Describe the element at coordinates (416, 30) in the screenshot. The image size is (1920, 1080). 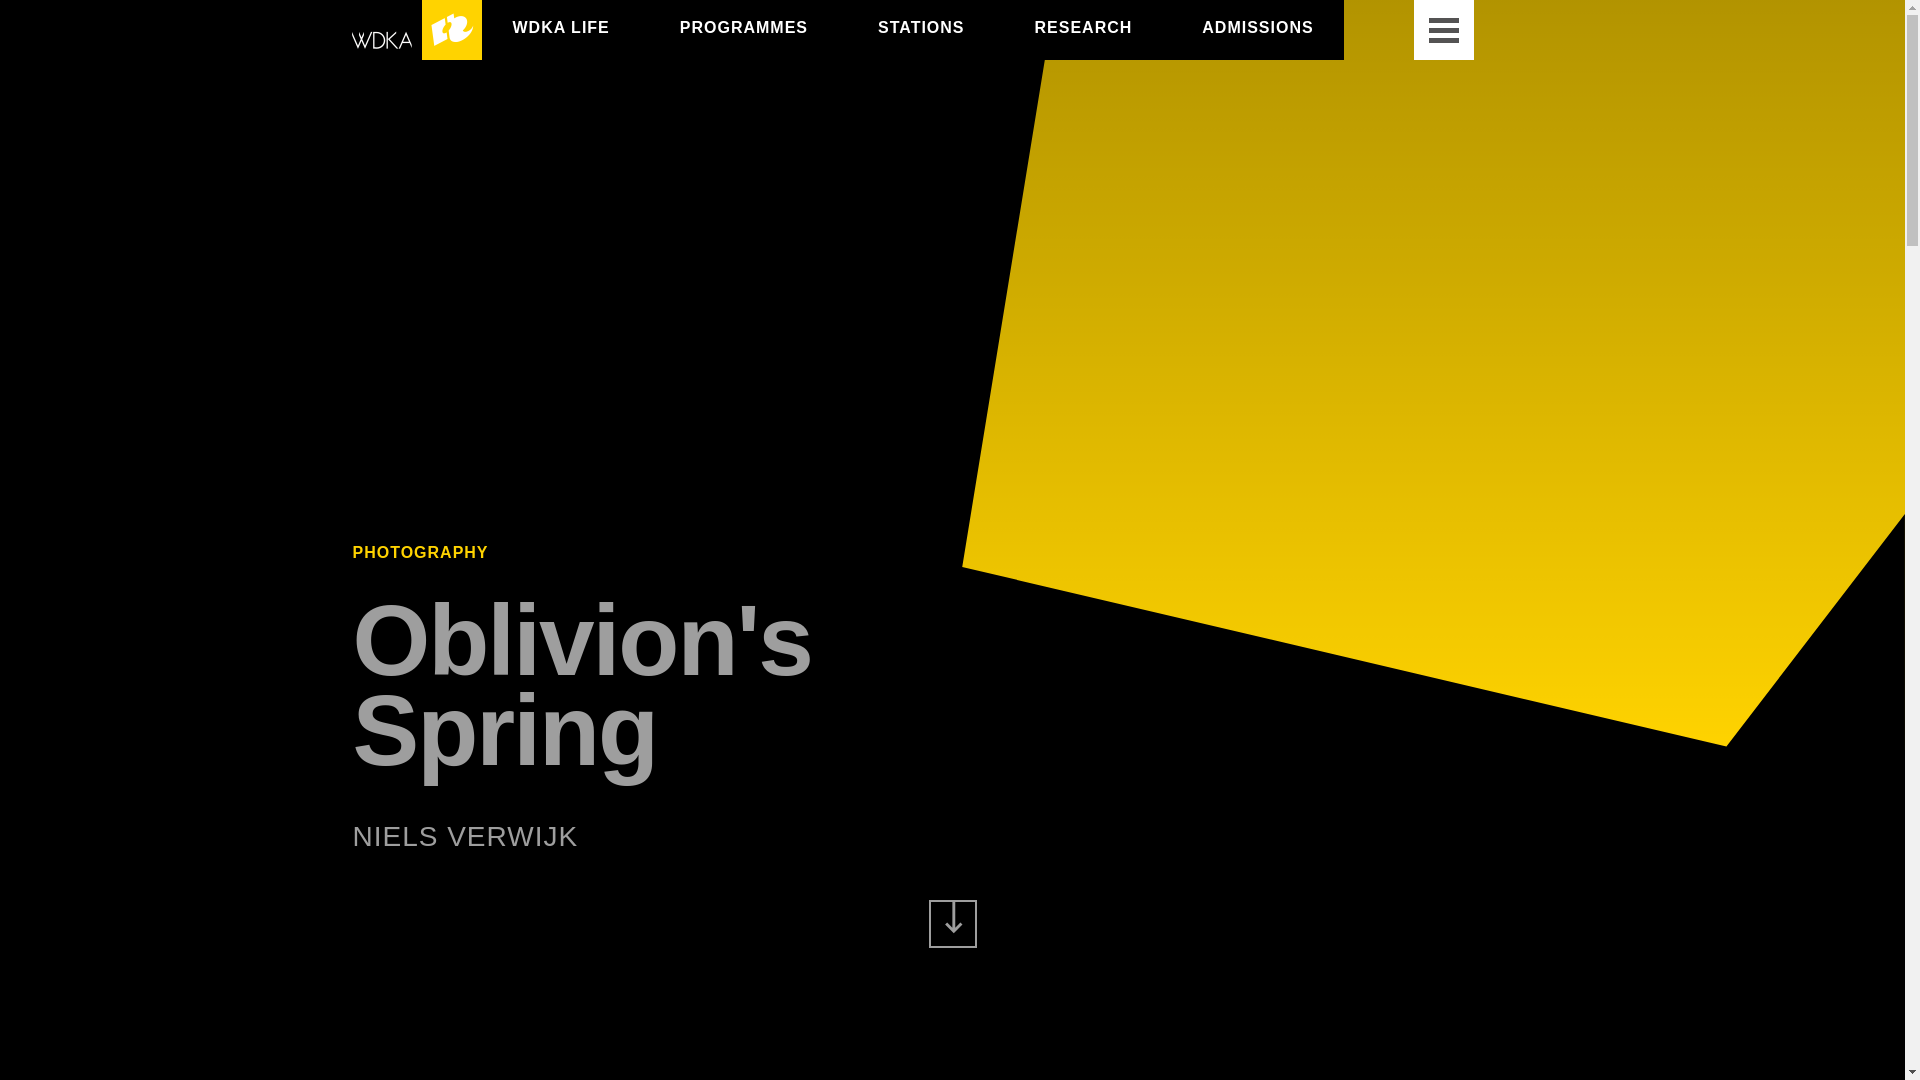
I see `Willem de Kooning Academie Homepage` at that location.